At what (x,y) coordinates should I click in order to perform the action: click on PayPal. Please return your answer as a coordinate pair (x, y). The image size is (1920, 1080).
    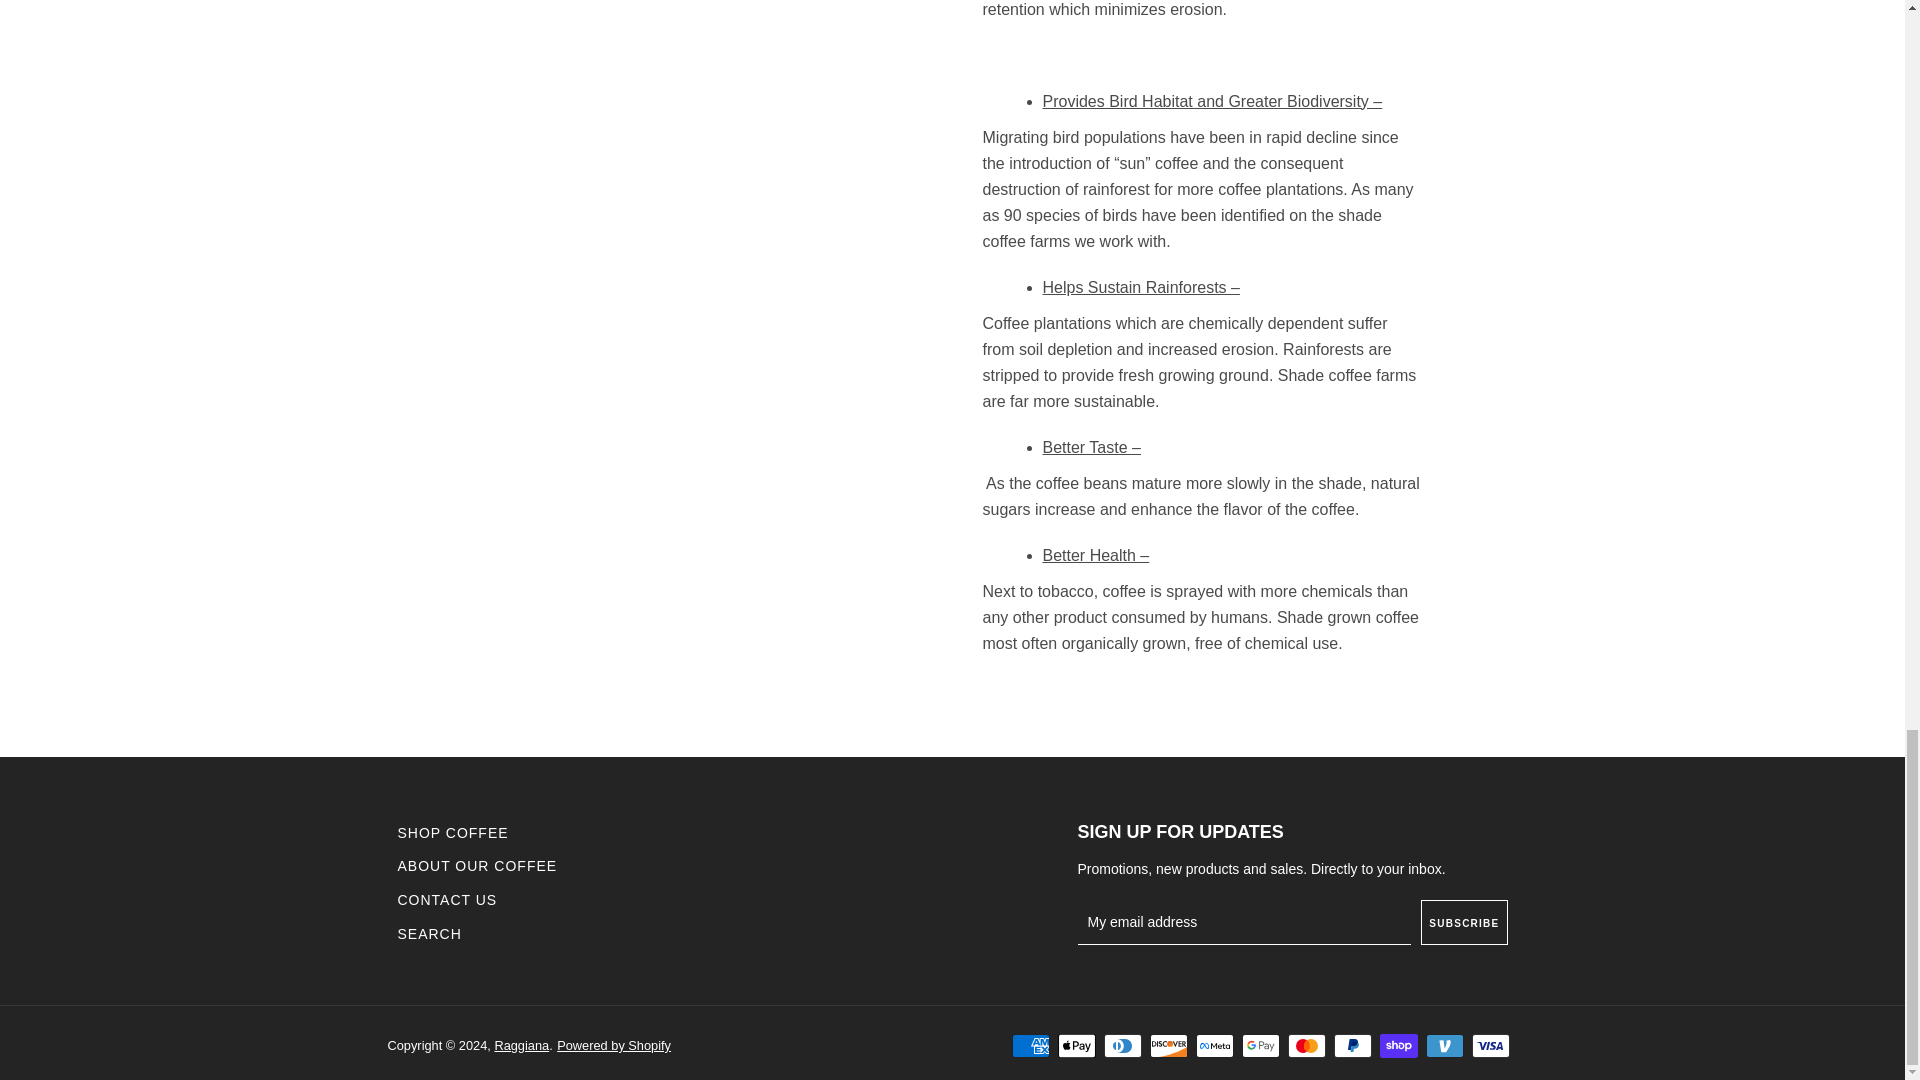
    Looking at the image, I should click on (1353, 1046).